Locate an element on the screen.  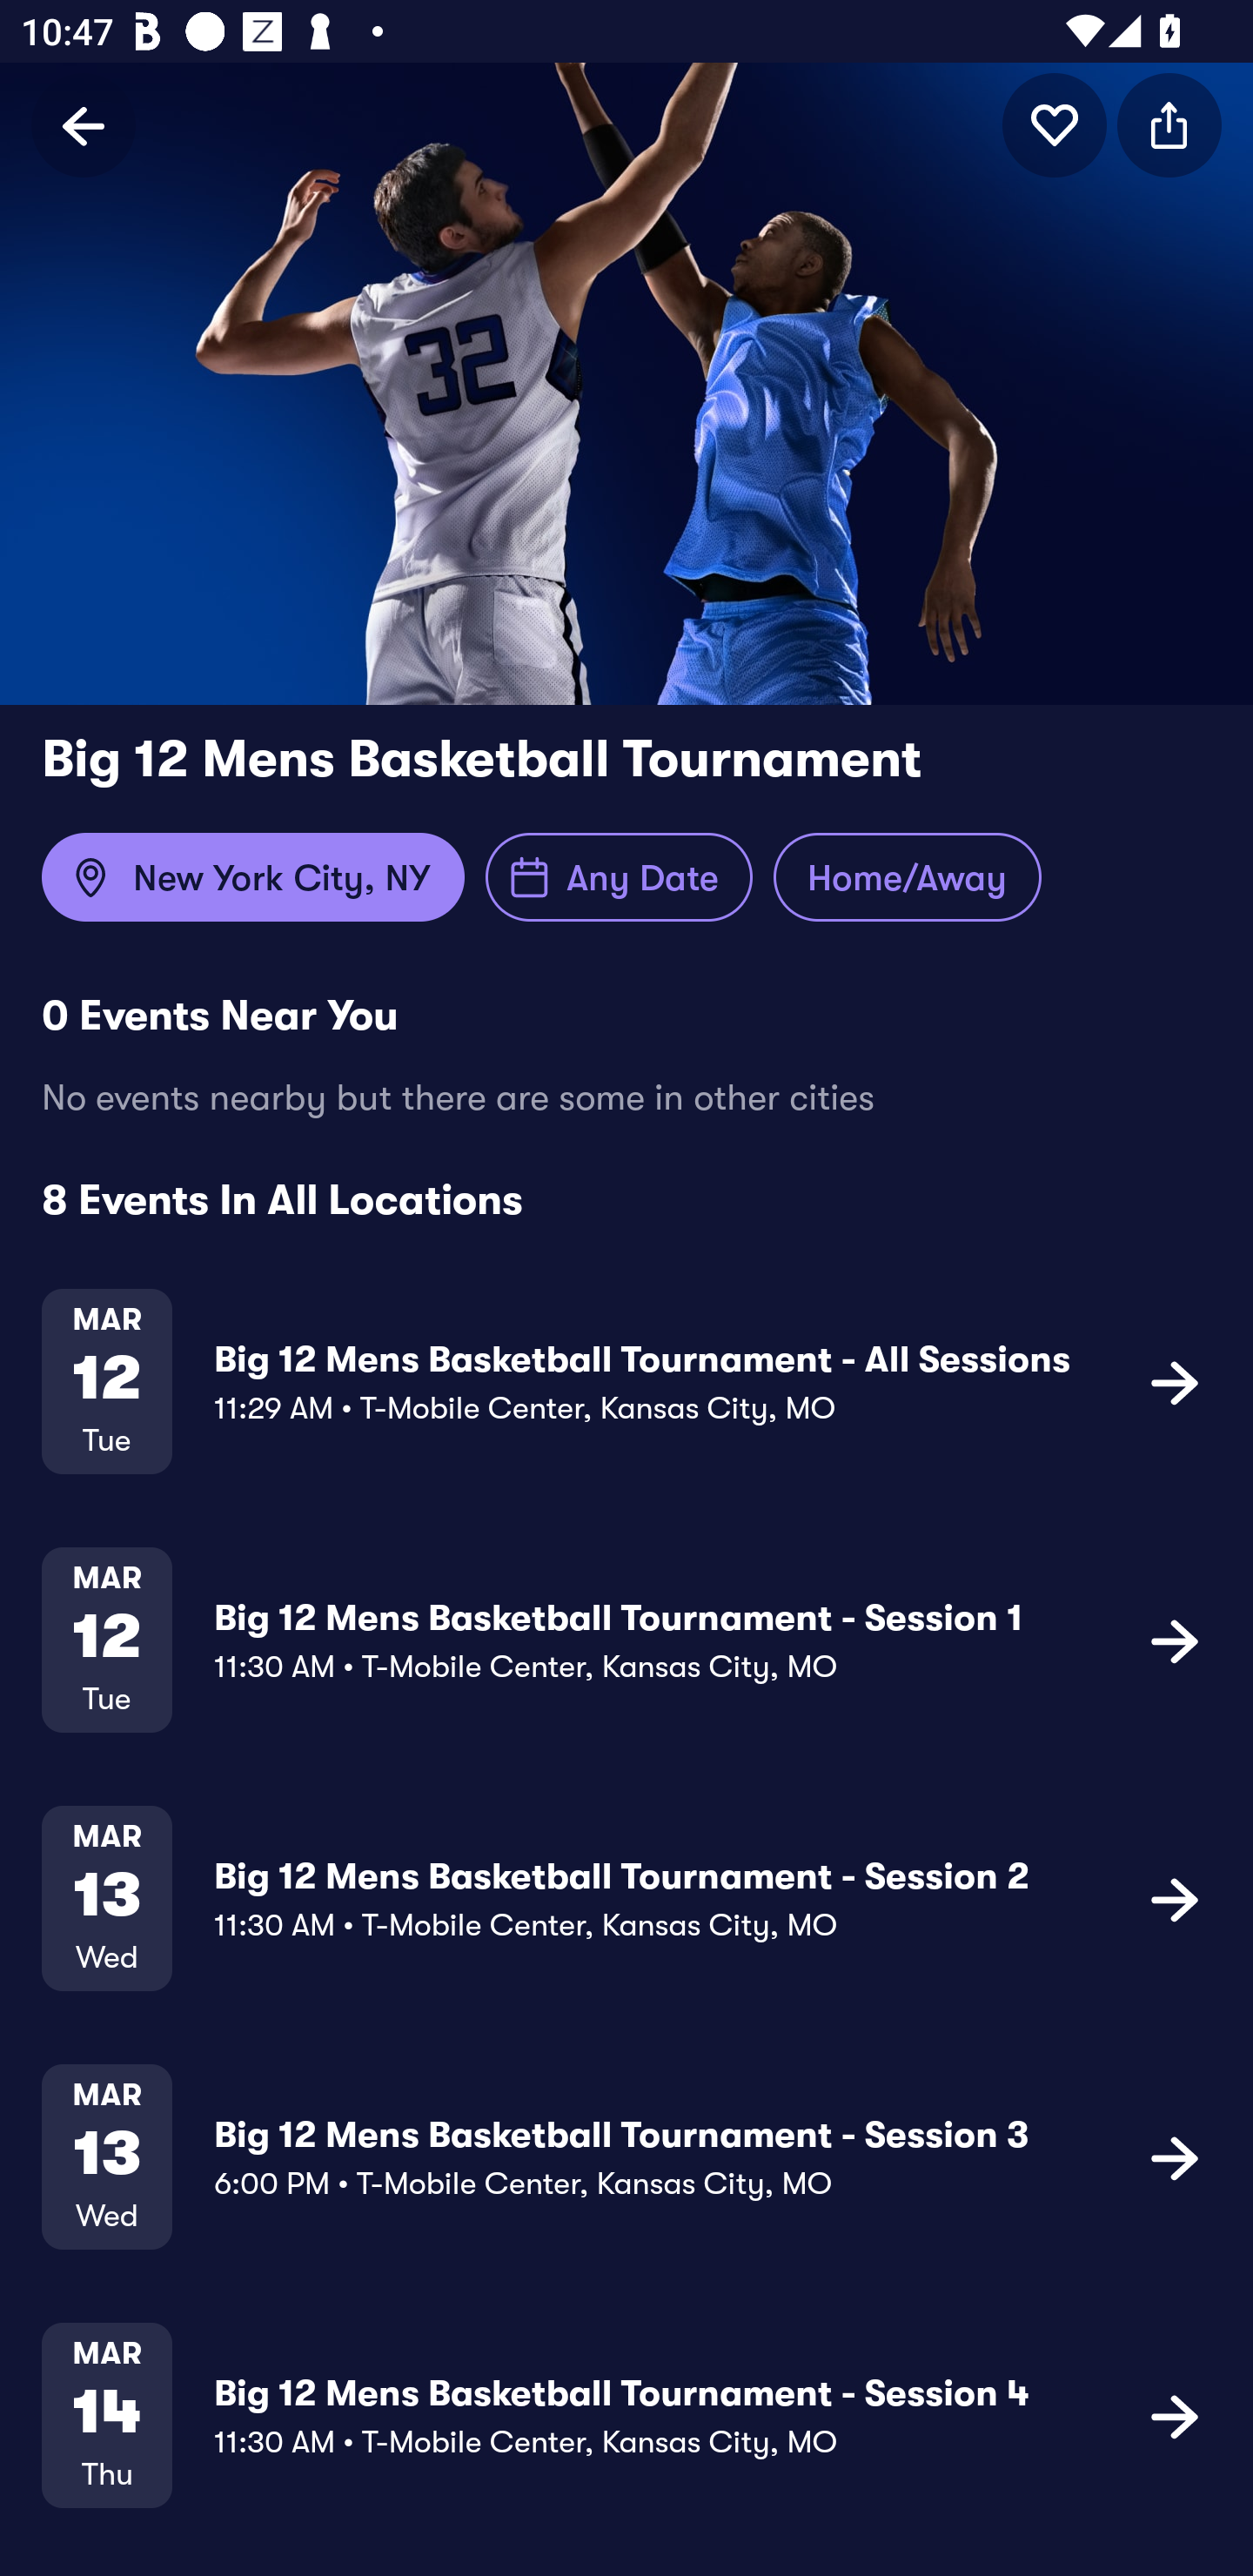
icon button is located at coordinates (1169, 124).